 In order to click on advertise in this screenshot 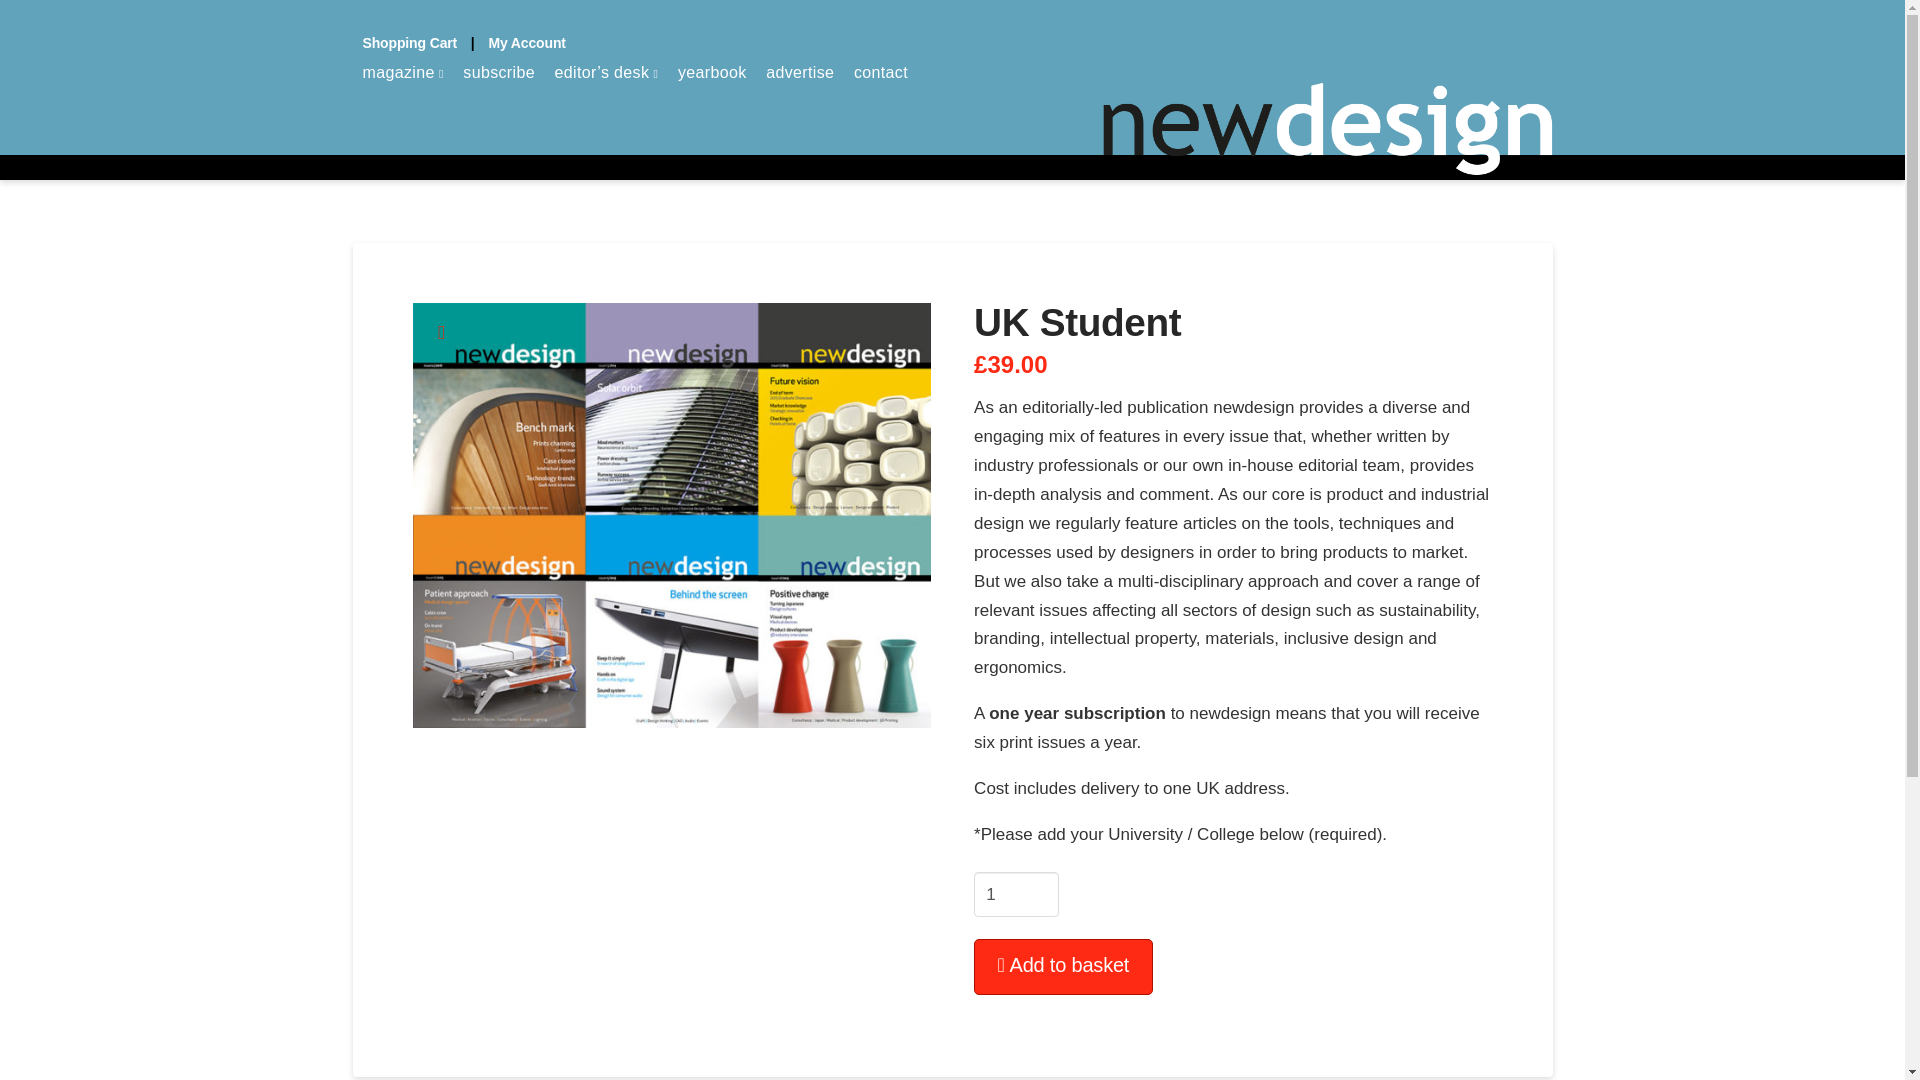, I will do `click(800, 110)`.